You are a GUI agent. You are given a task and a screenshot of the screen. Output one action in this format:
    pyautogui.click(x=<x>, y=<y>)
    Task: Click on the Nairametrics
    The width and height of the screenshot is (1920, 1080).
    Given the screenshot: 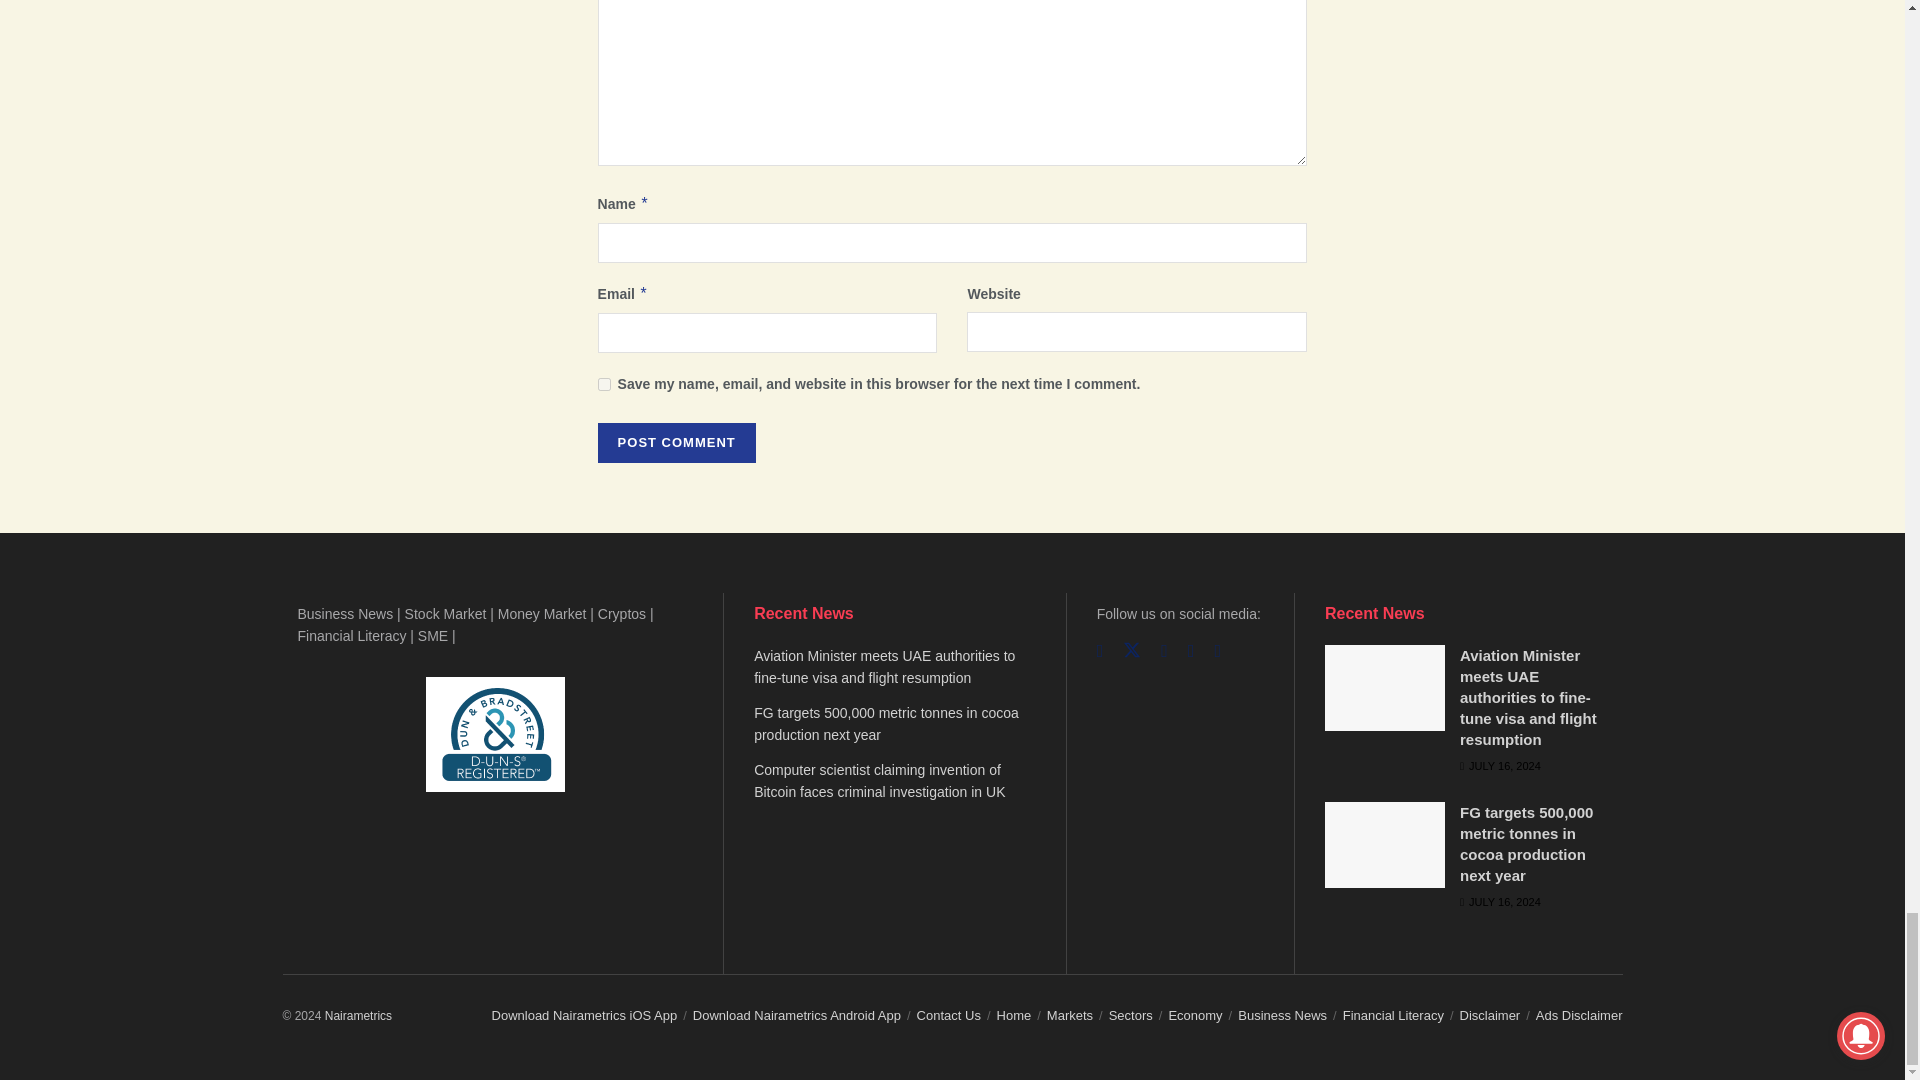 What is the action you would take?
    pyautogui.click(x=358, y=1015)
    